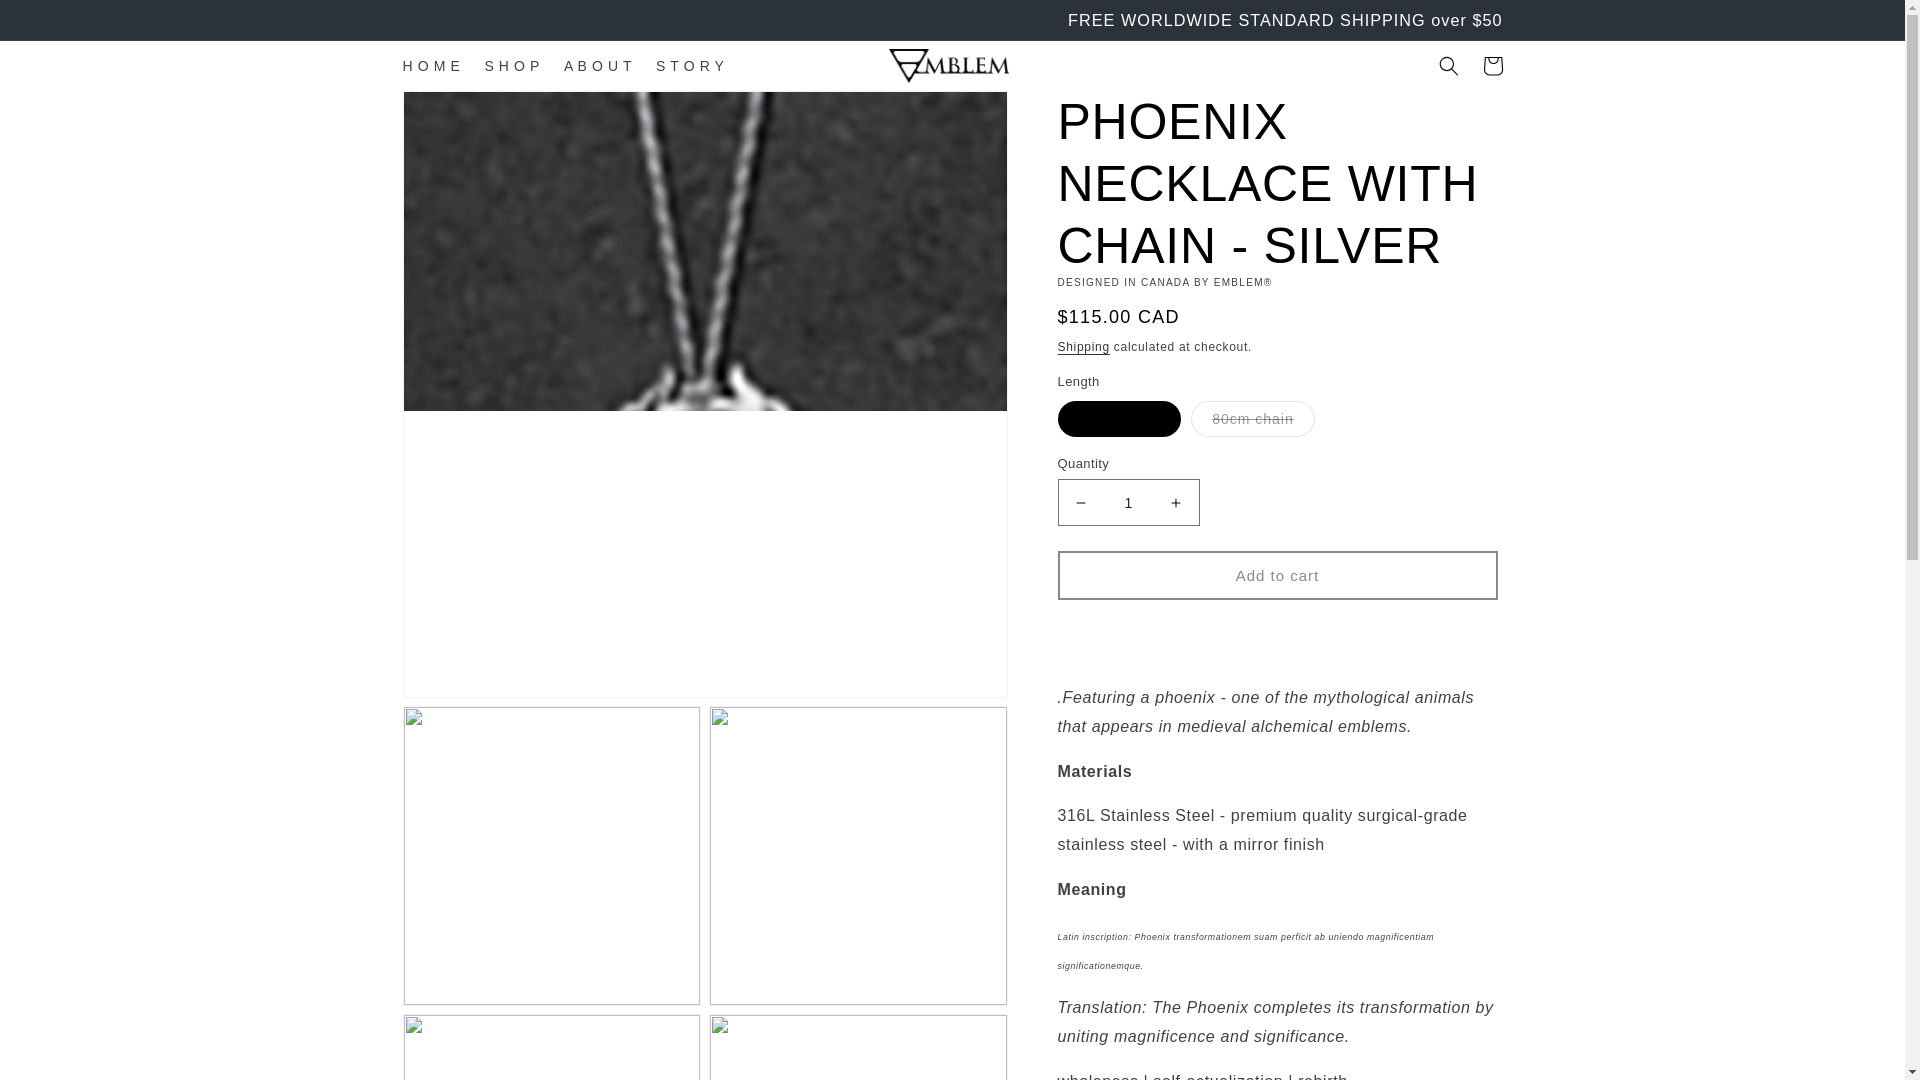 This screenshot has width=1920, height=1080. Describe the element at coordinates (464, 114) in the screenshot. I see `Skip to product information` at that location.